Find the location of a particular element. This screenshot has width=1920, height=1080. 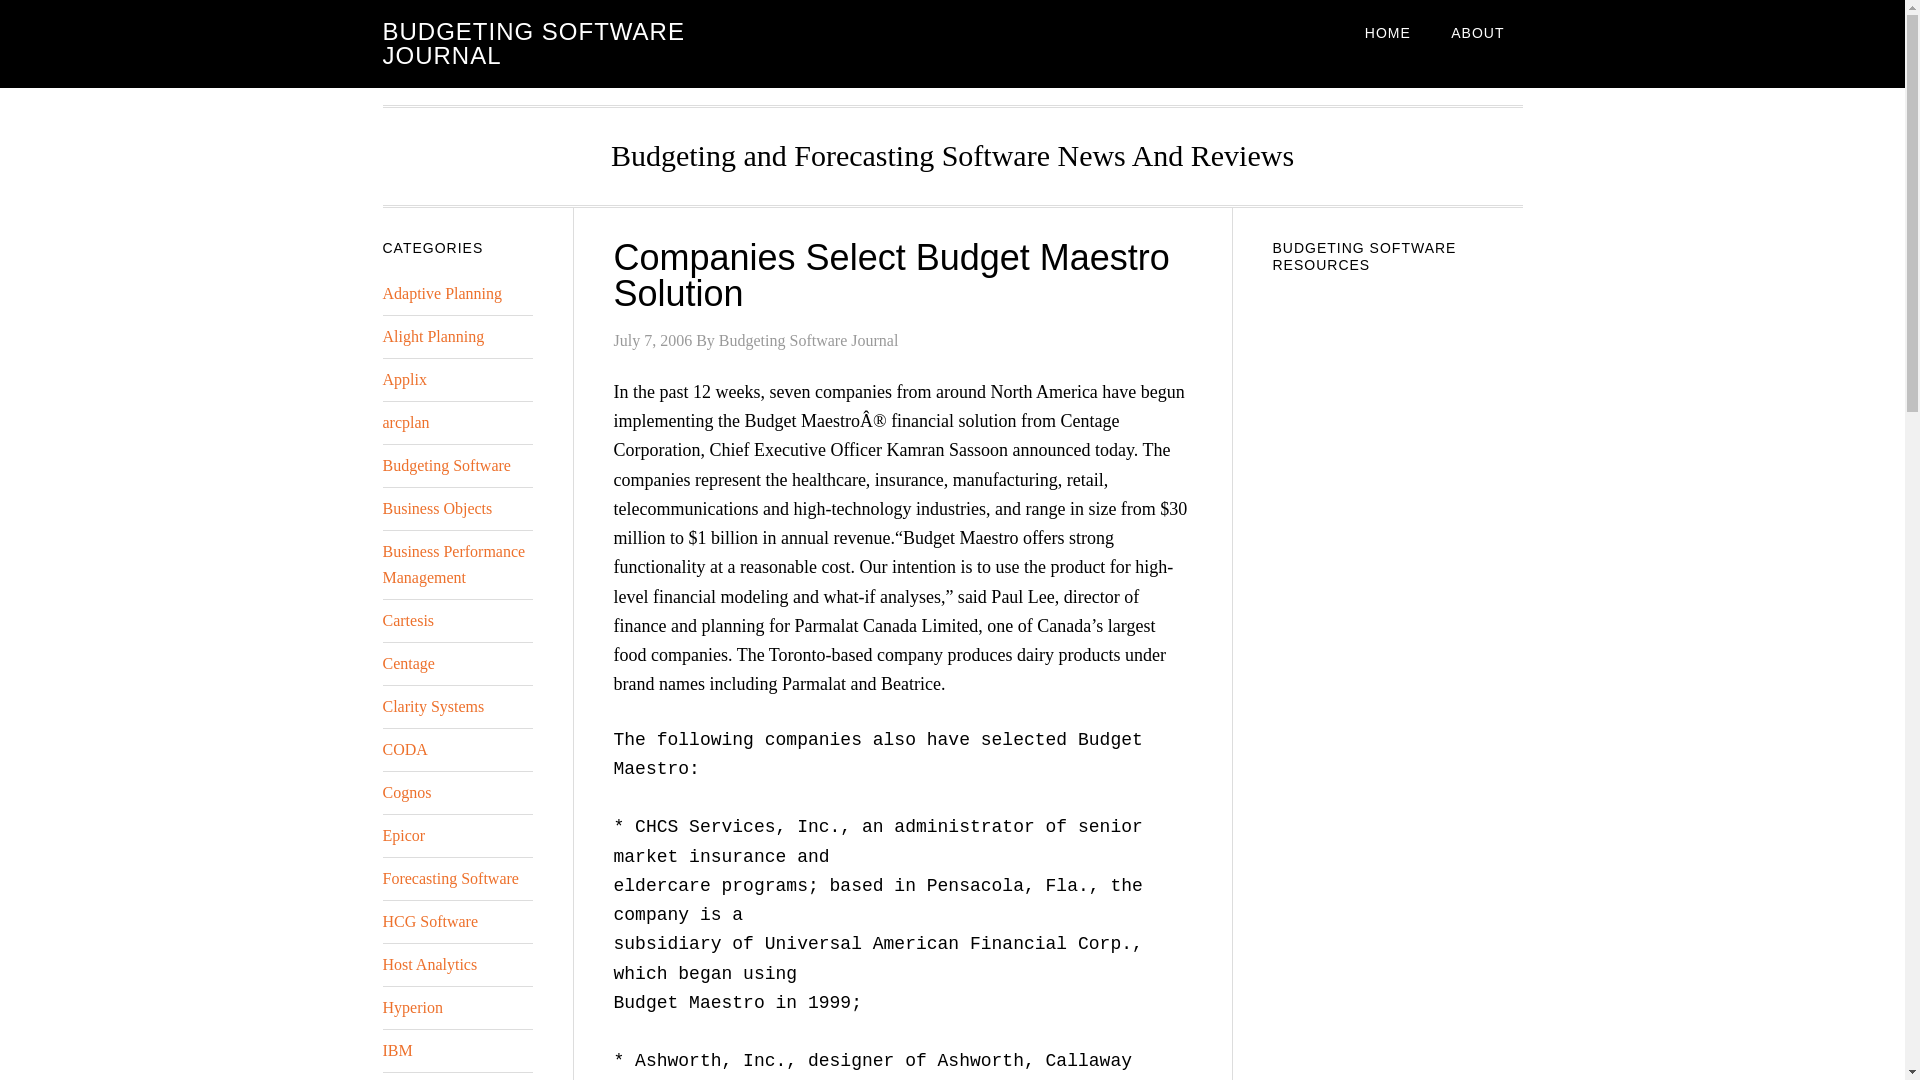

Cognos is located at coordinates (406, 792).